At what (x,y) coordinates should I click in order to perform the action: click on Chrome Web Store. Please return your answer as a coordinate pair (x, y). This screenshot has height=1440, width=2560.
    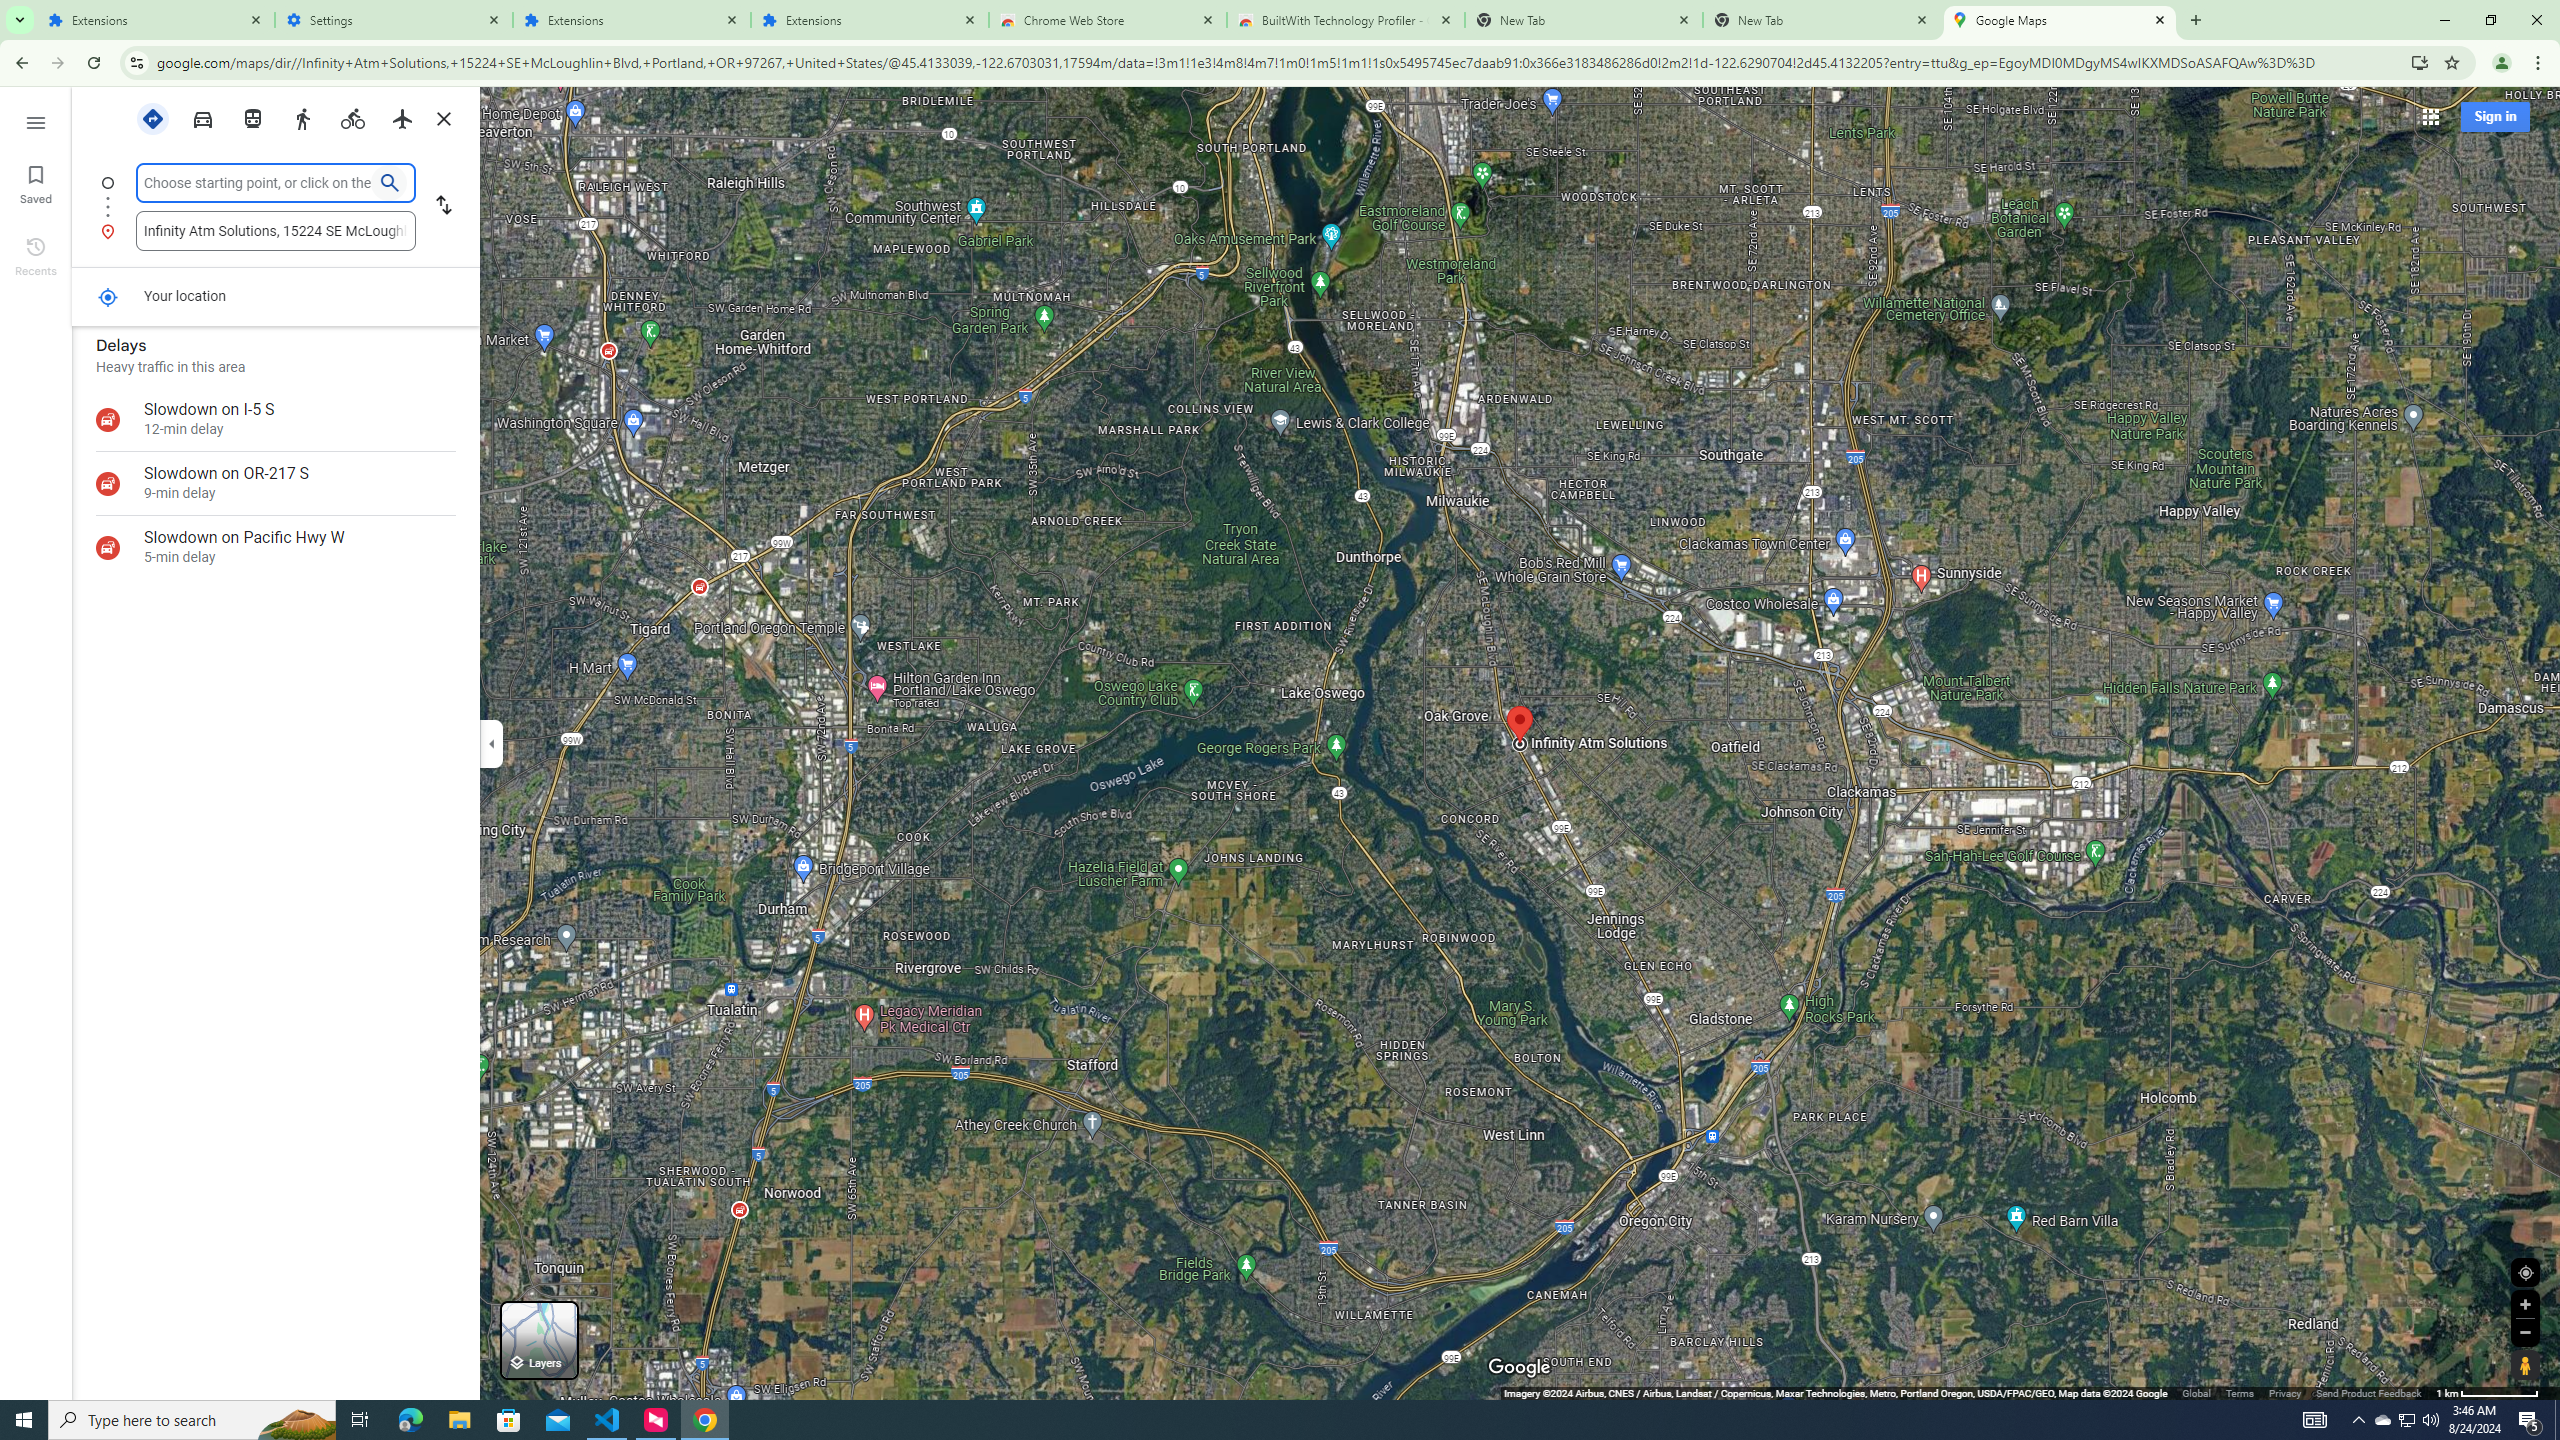
    Looking at the image, I should click on (1108, 20).